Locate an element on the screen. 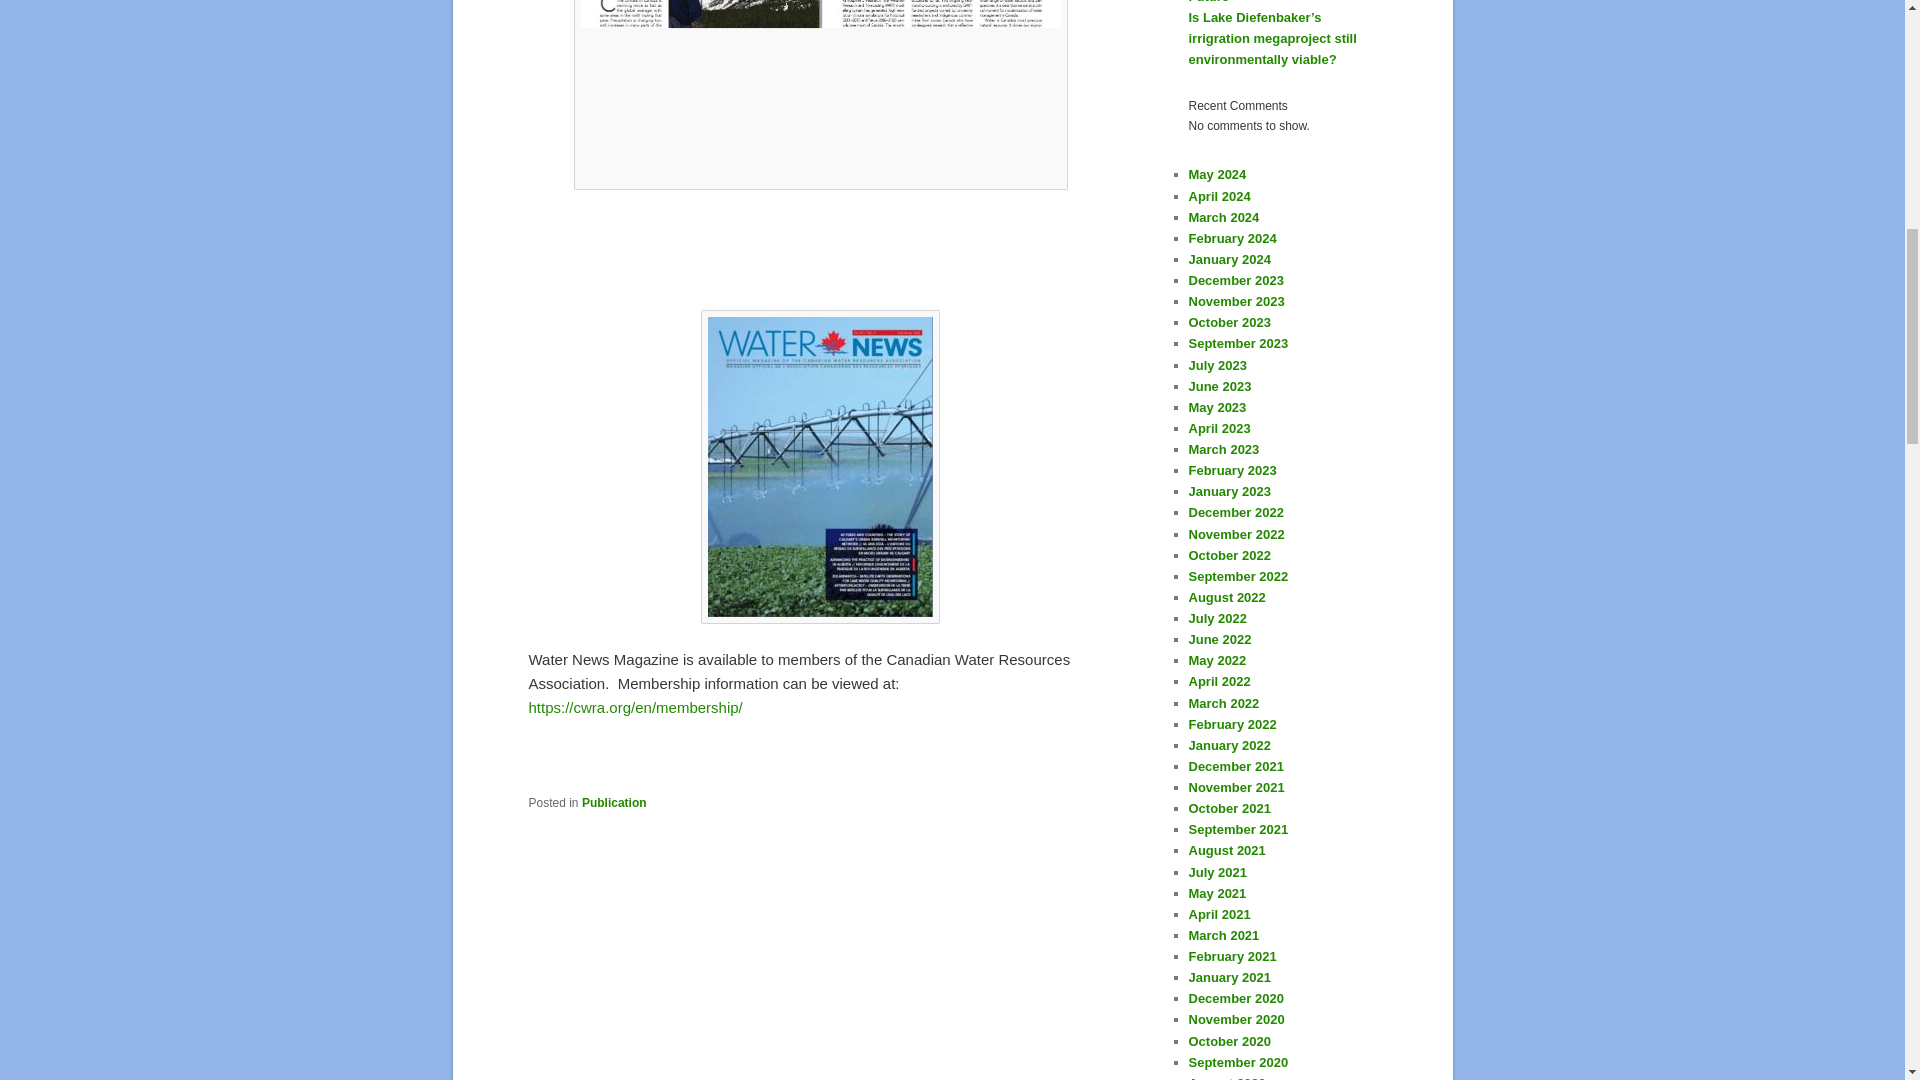  November 2023 is located at coordinates (1236, 300).